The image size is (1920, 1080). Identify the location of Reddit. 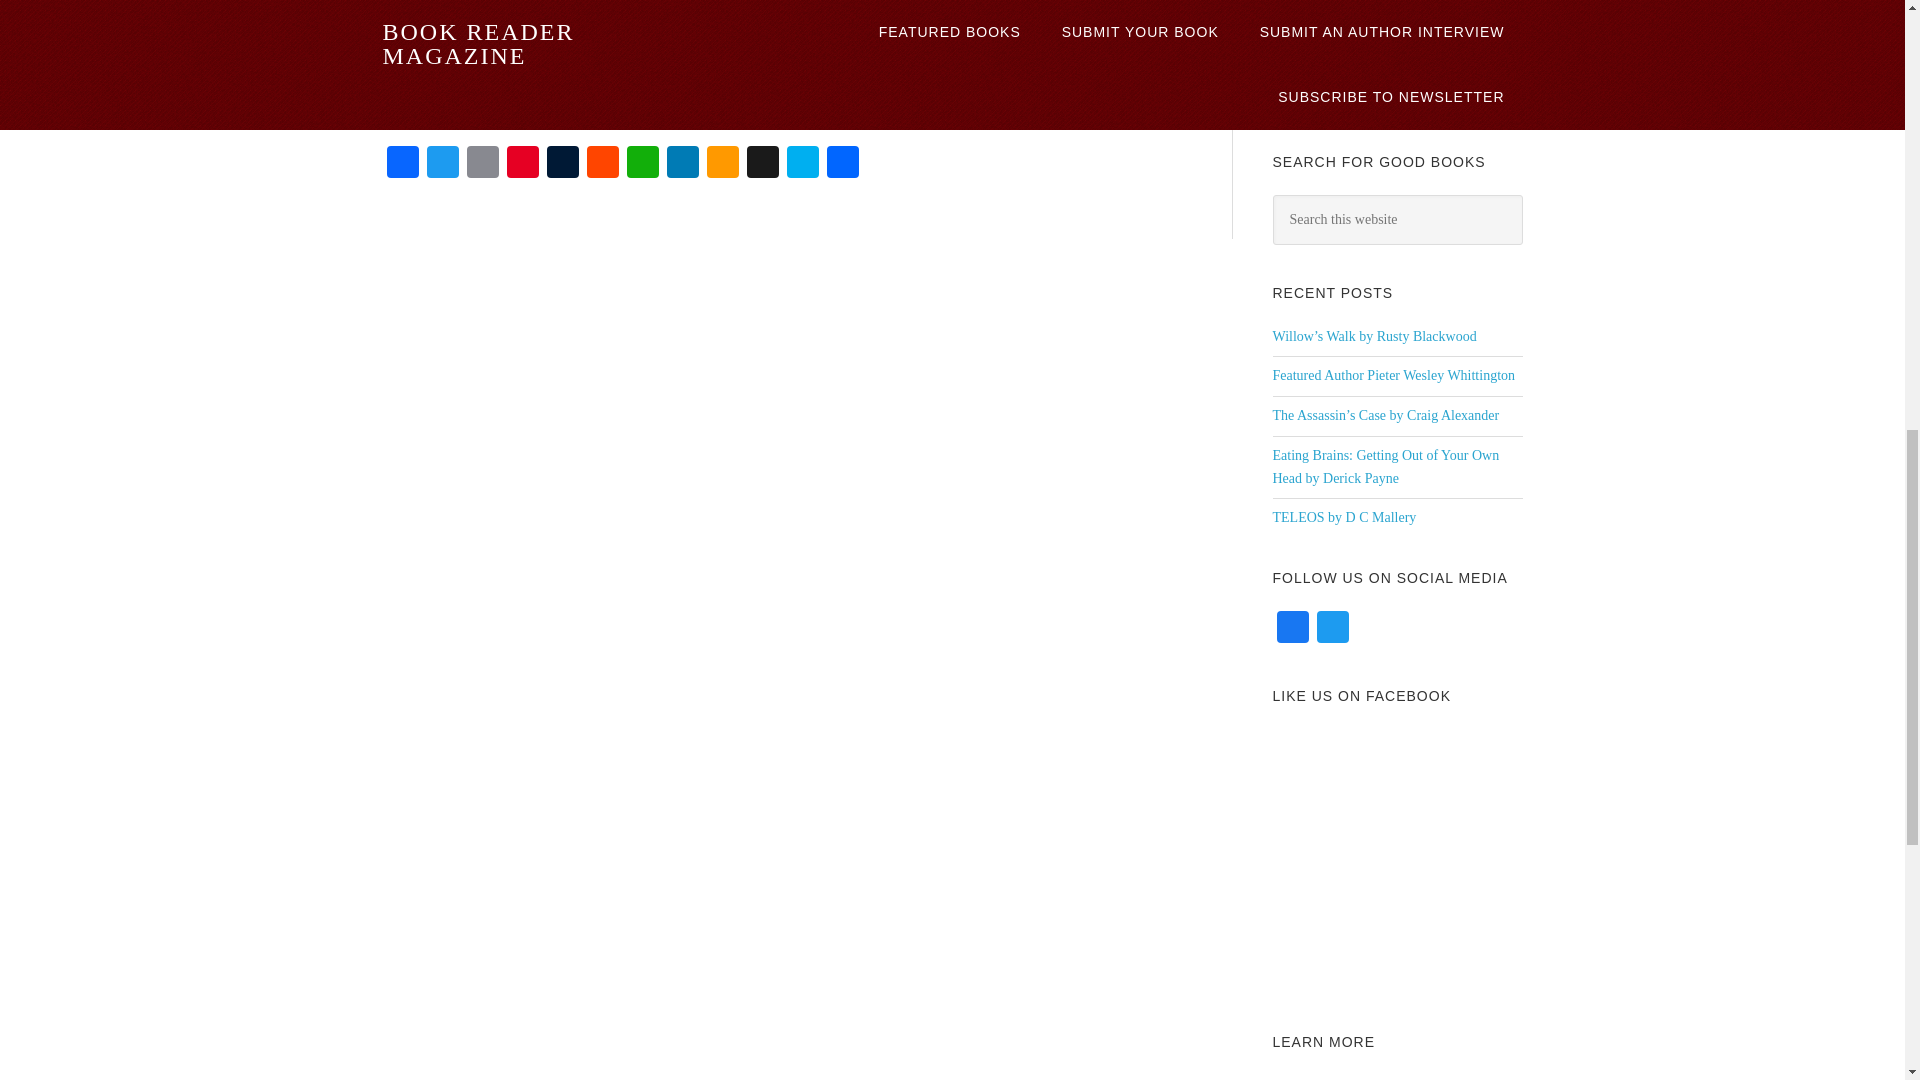
(602, 164).